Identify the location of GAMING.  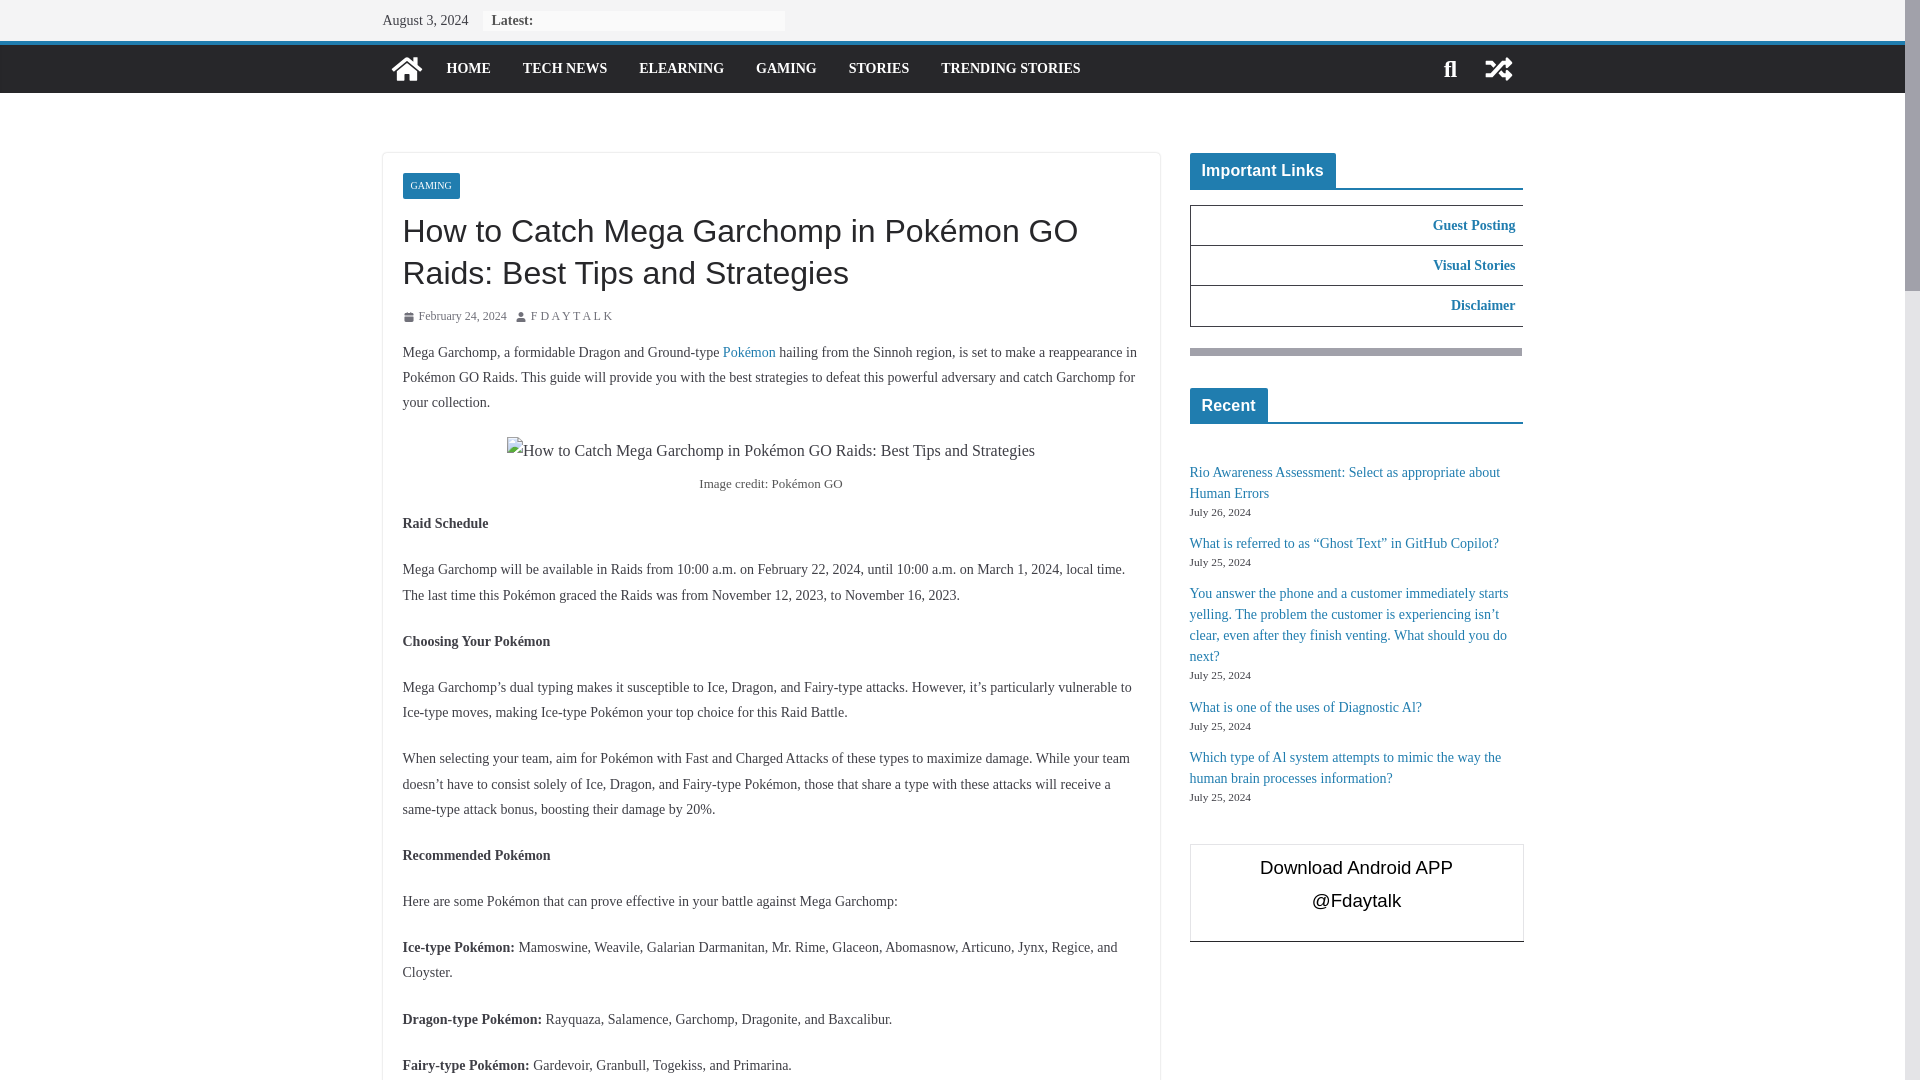
(786, 69).